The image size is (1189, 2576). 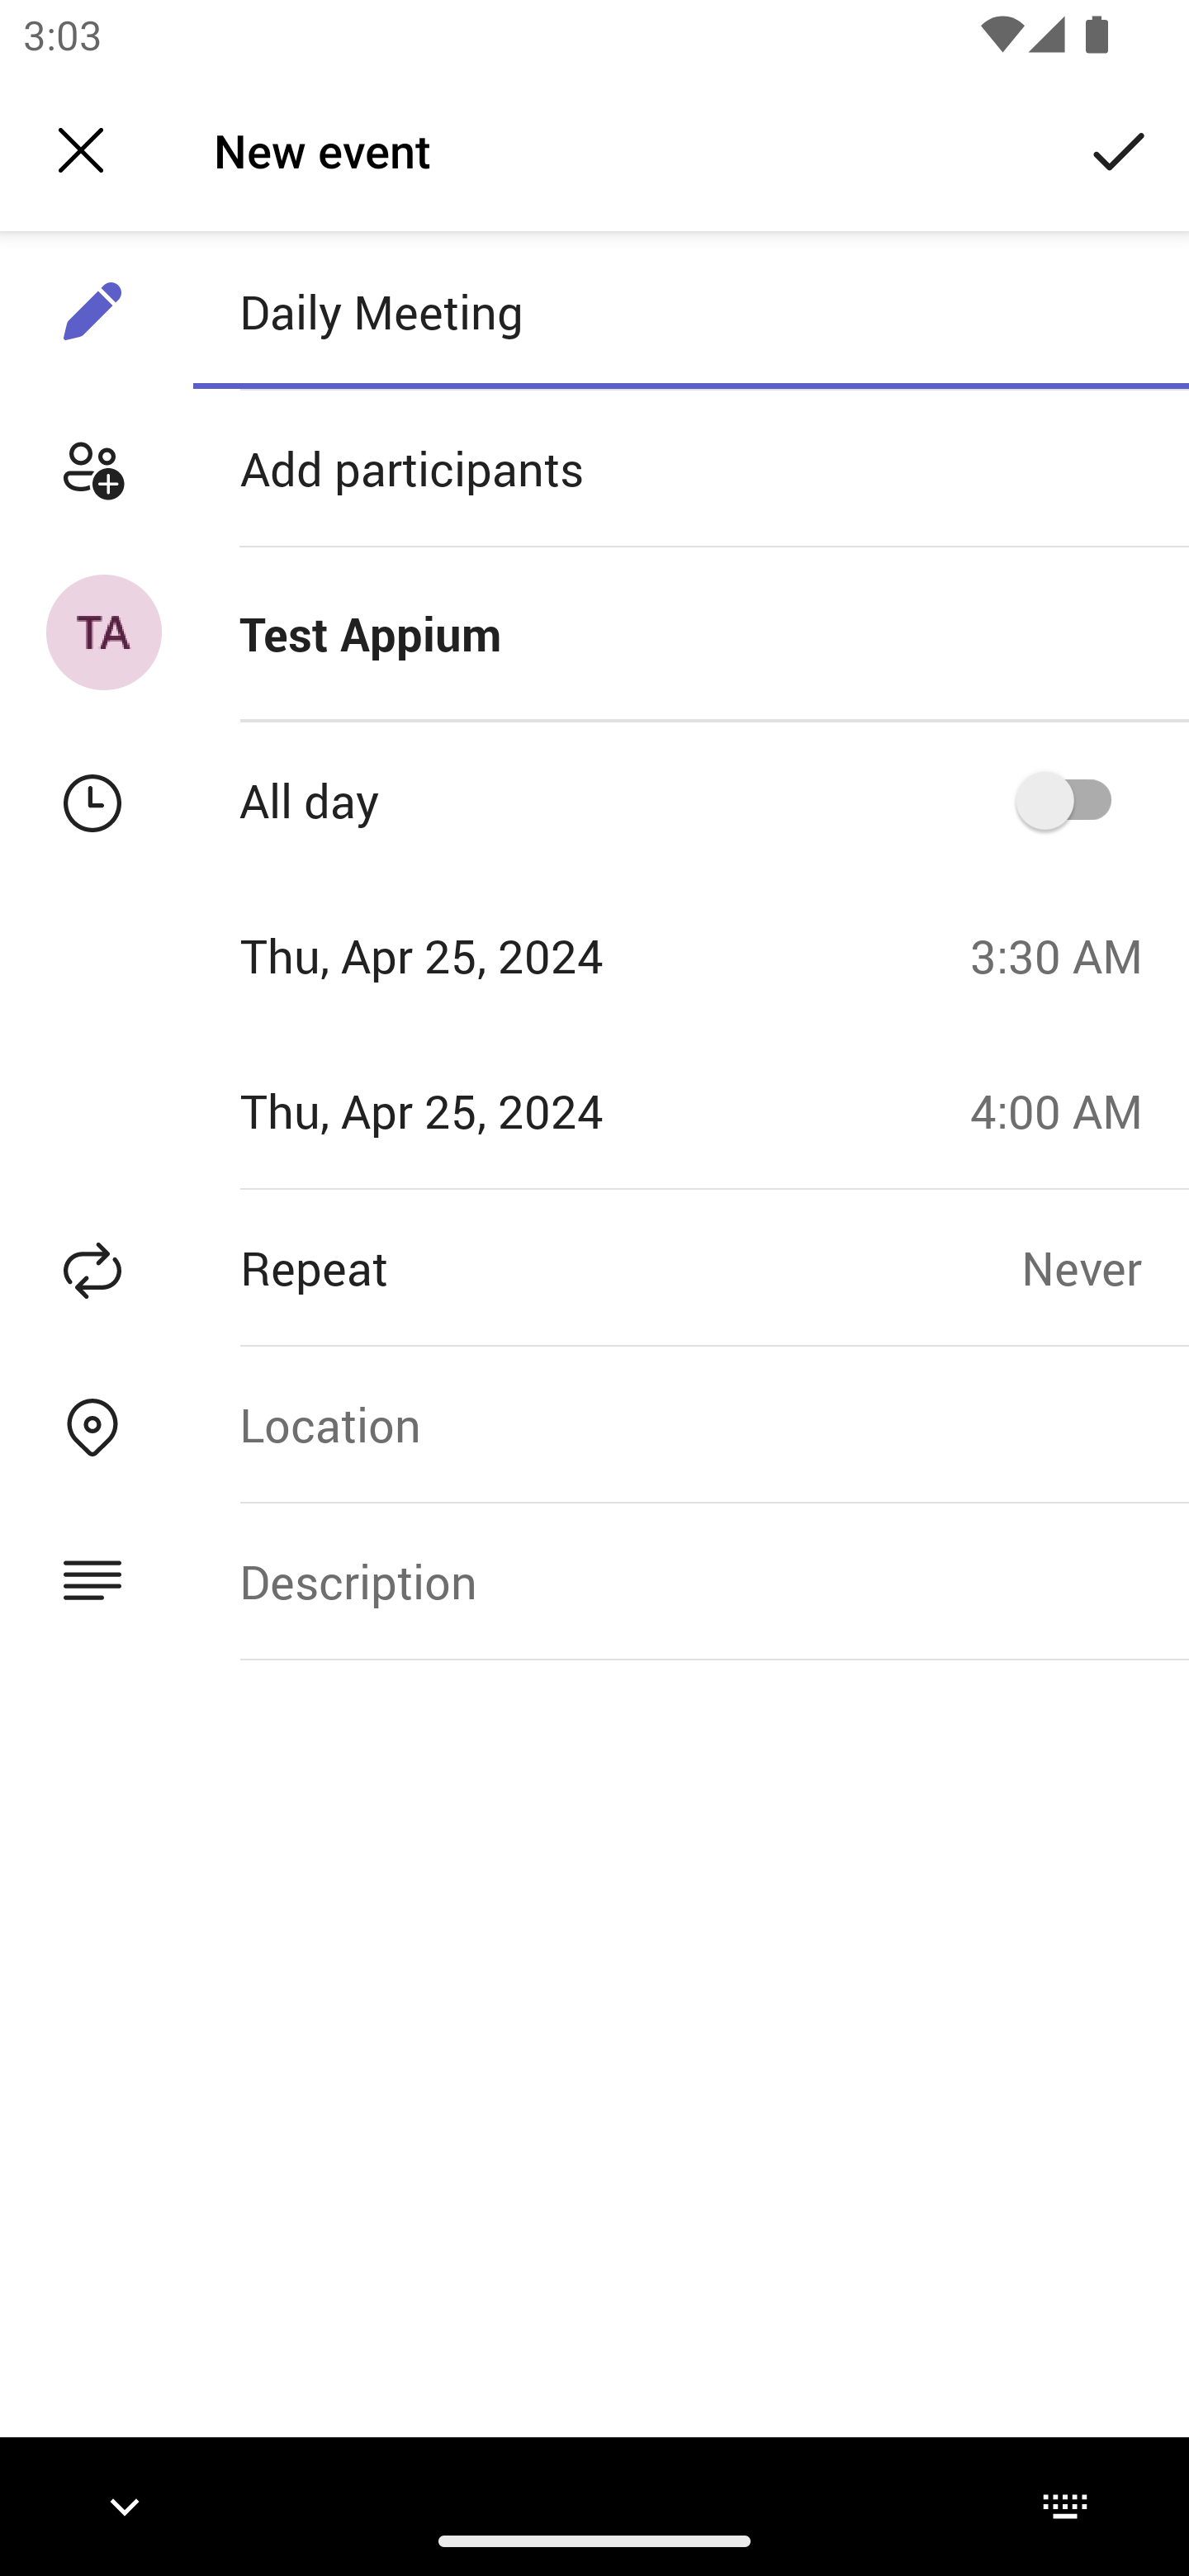 What do you see at coordinates (690, 311) in the screenshot?
I see `Daily Meeting` at bounding box center [690, 311].